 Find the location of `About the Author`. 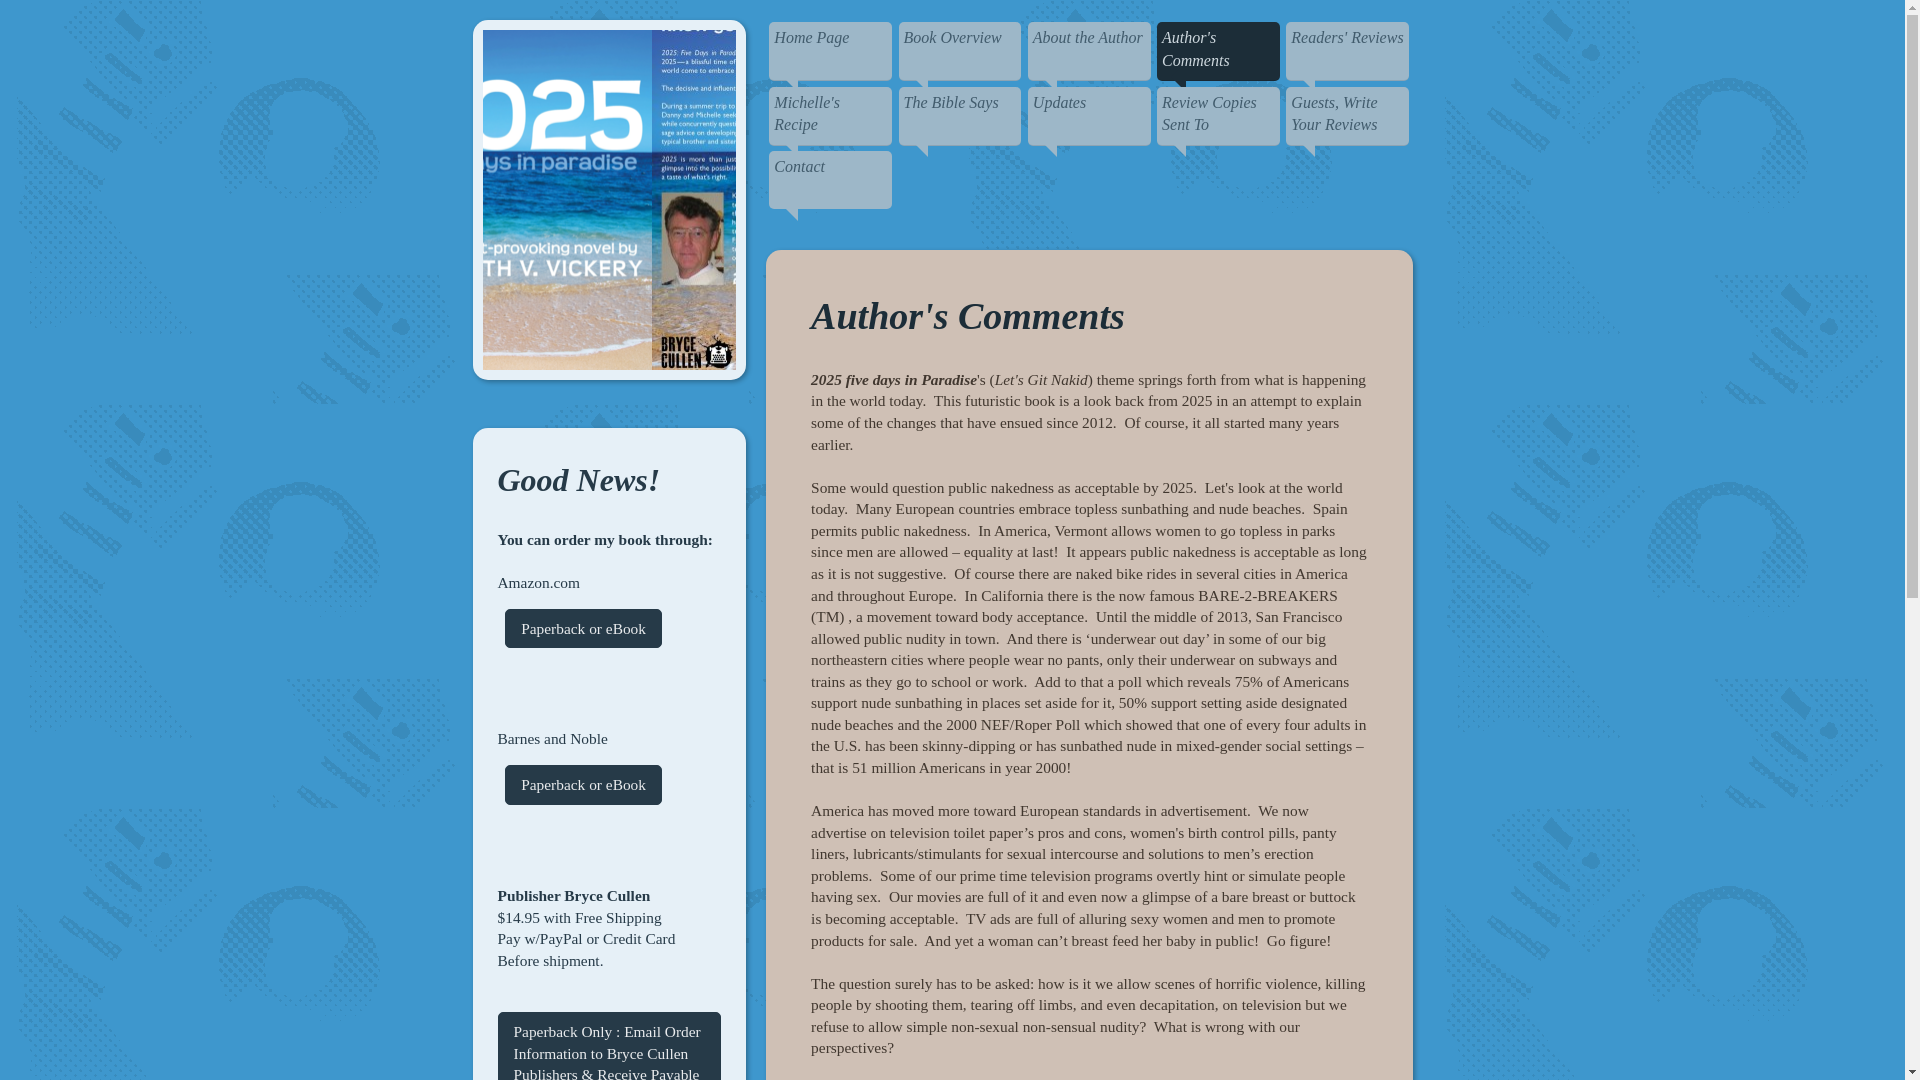

About the Author is located at coordinates (1090, 52).